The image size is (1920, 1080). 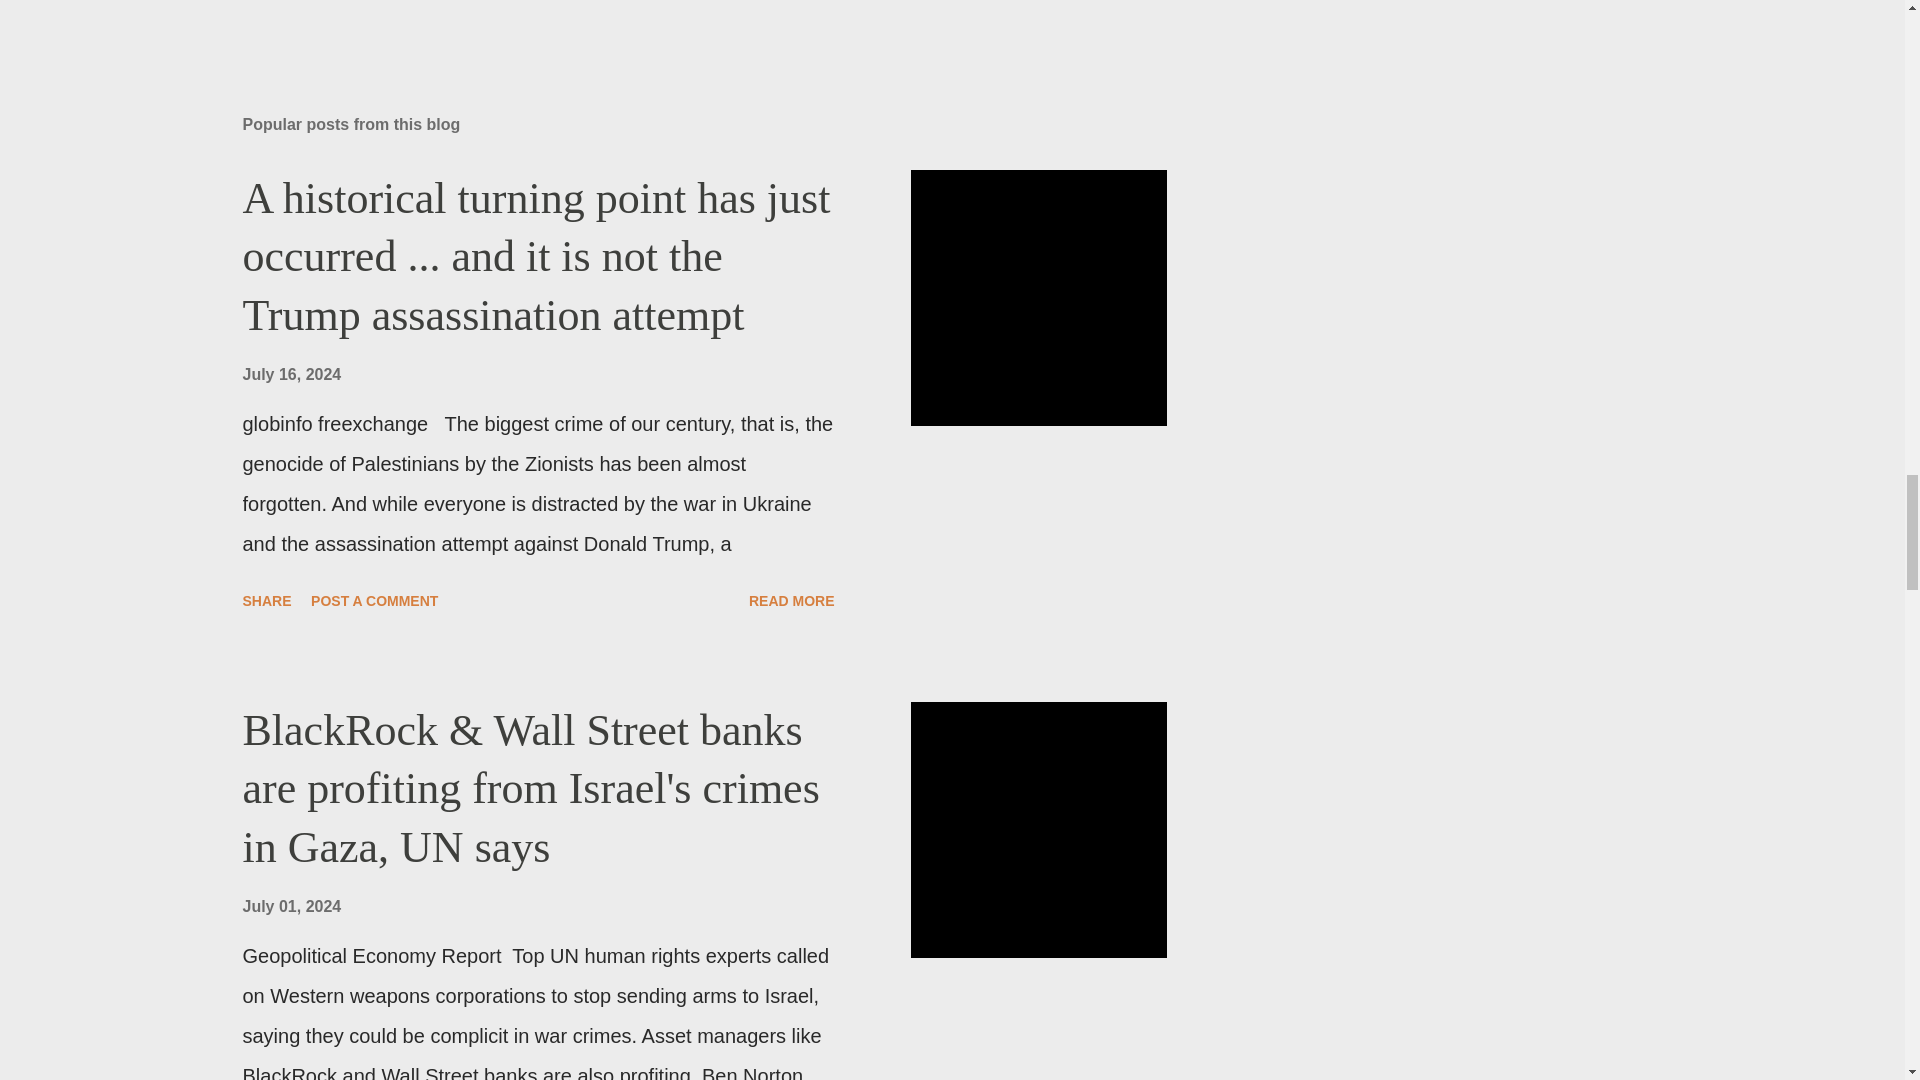 What do you see at coordinates (291, 906) in the screenshot?
I see `July 01, 2024` at bounding box center [291, 906].